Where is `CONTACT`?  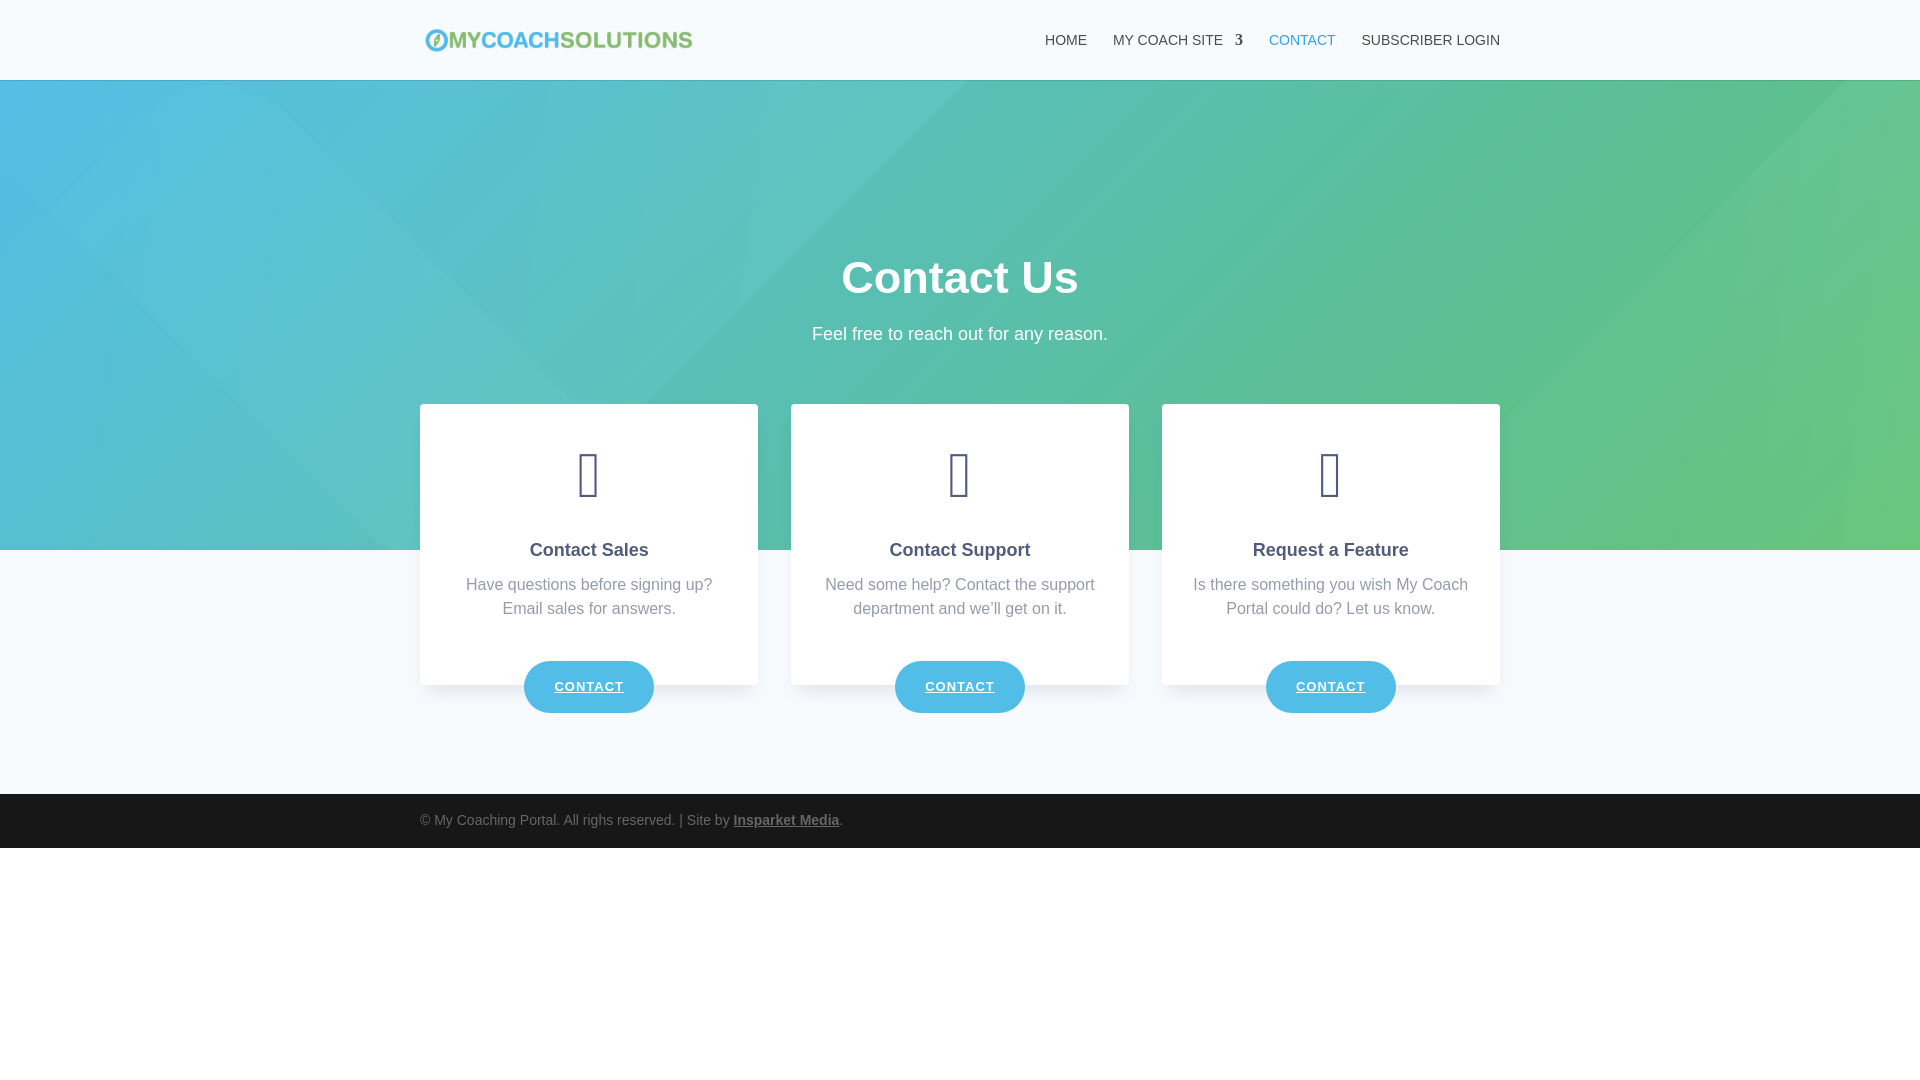 CONTACT is located at coordinates (1330, 686).